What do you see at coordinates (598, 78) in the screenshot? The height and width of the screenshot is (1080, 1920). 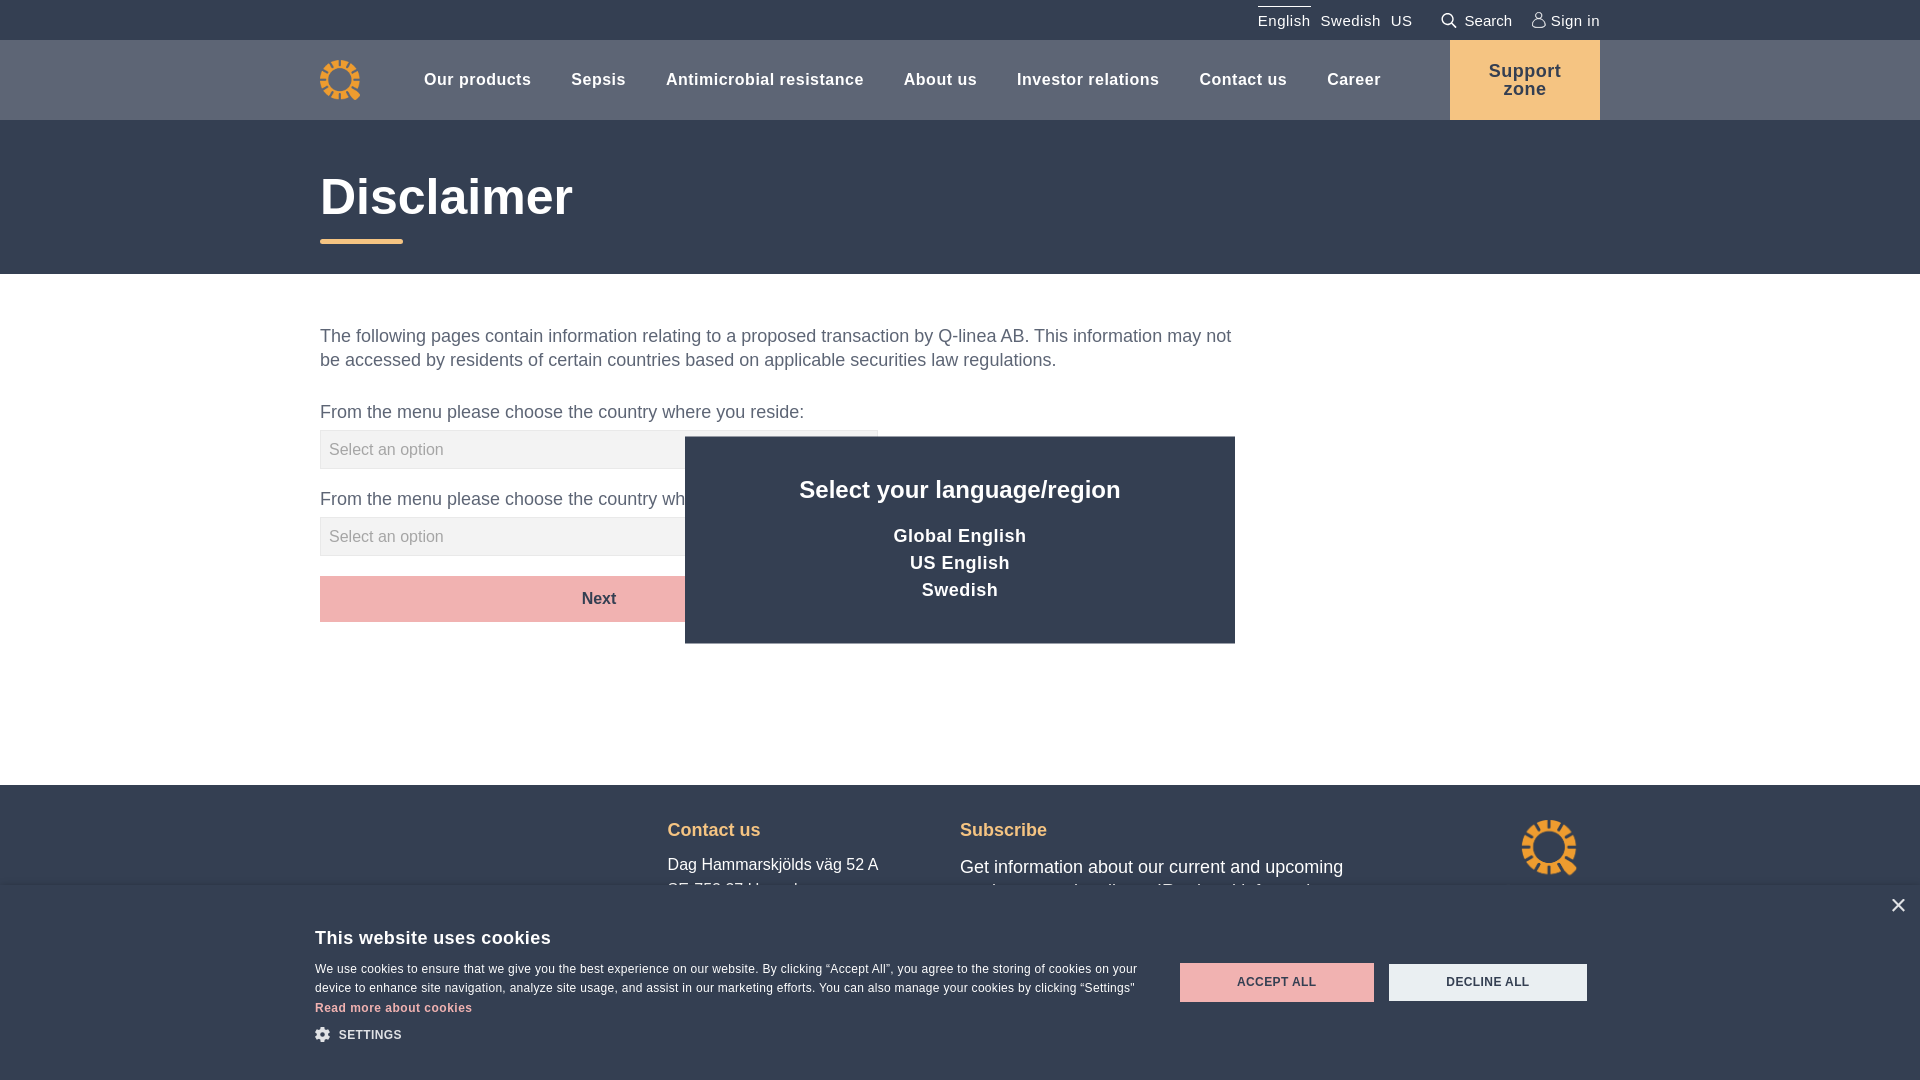 I see `Sepsis` at bounding box center [598, 78].